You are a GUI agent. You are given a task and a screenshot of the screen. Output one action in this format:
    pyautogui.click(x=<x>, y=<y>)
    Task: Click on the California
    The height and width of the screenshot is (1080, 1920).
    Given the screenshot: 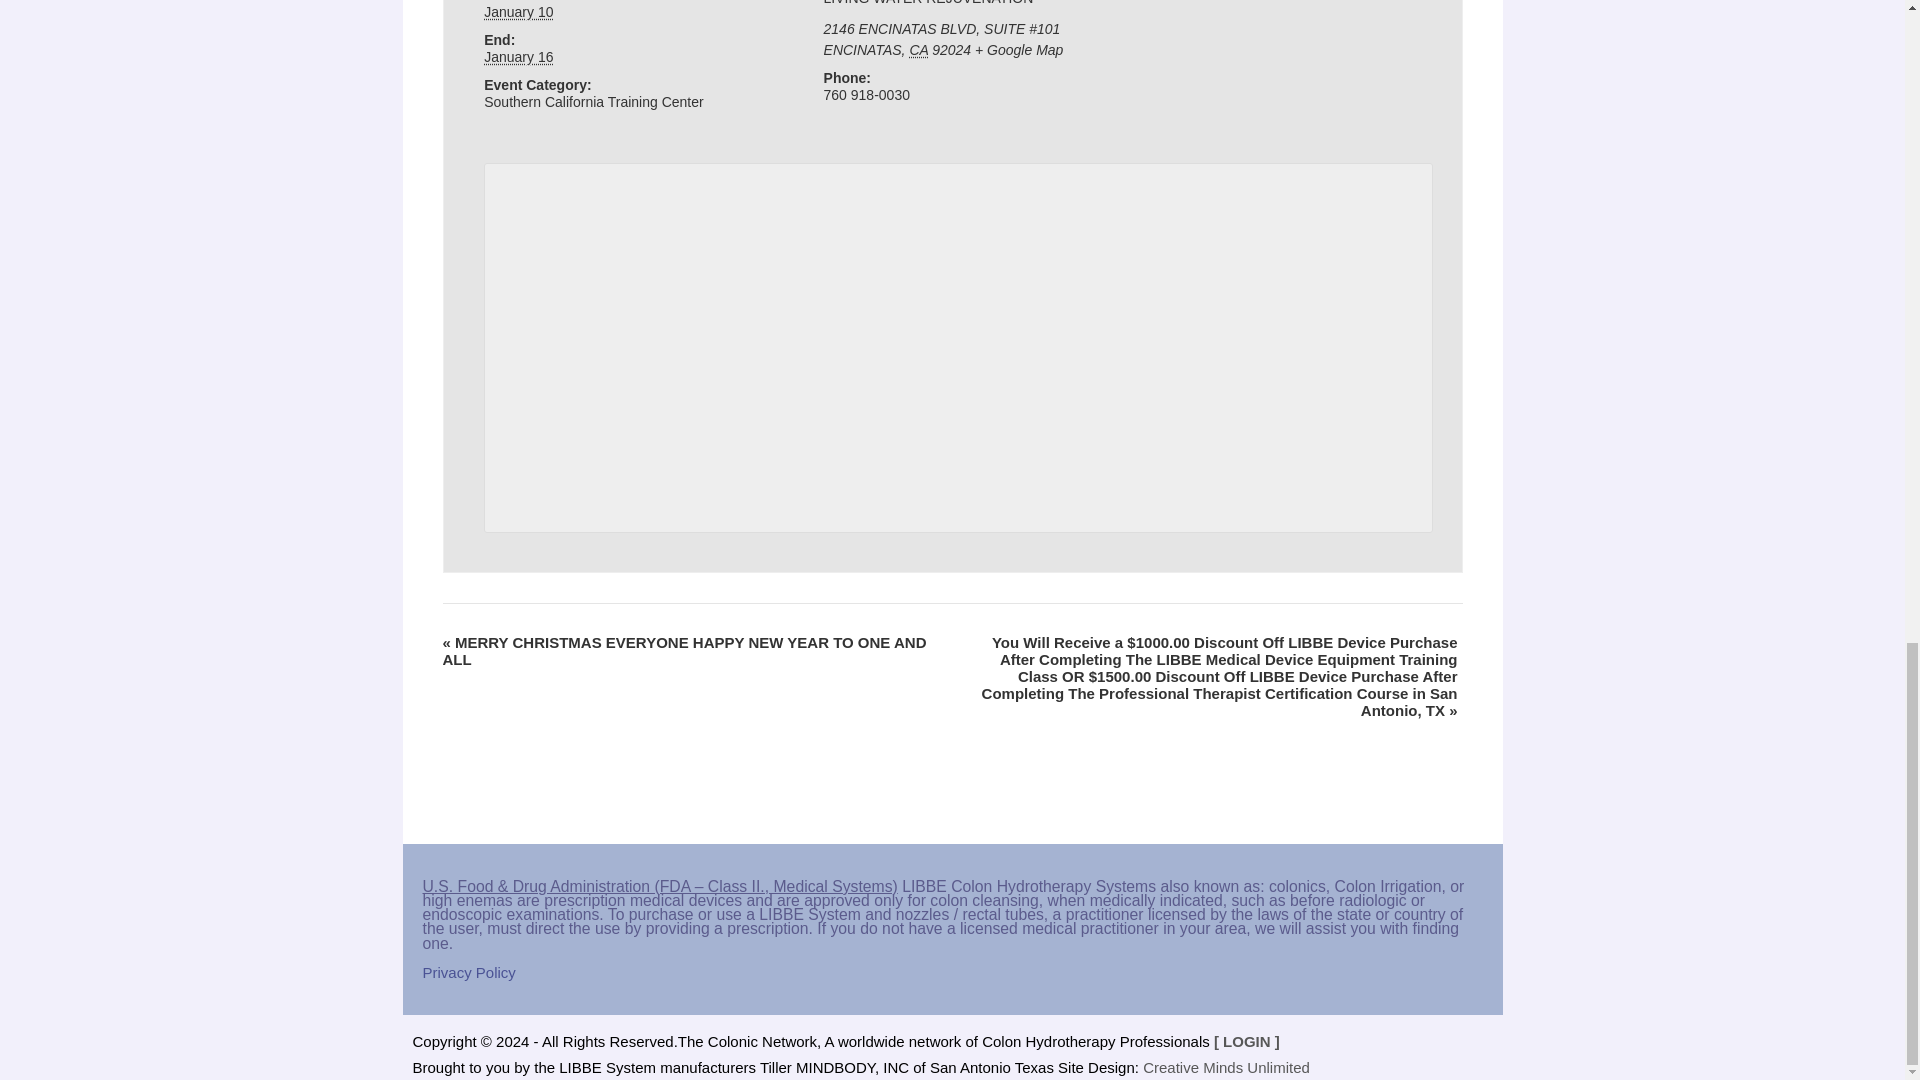 What is the action you would take?
    pyautogui.click(x=918, y=50)
    